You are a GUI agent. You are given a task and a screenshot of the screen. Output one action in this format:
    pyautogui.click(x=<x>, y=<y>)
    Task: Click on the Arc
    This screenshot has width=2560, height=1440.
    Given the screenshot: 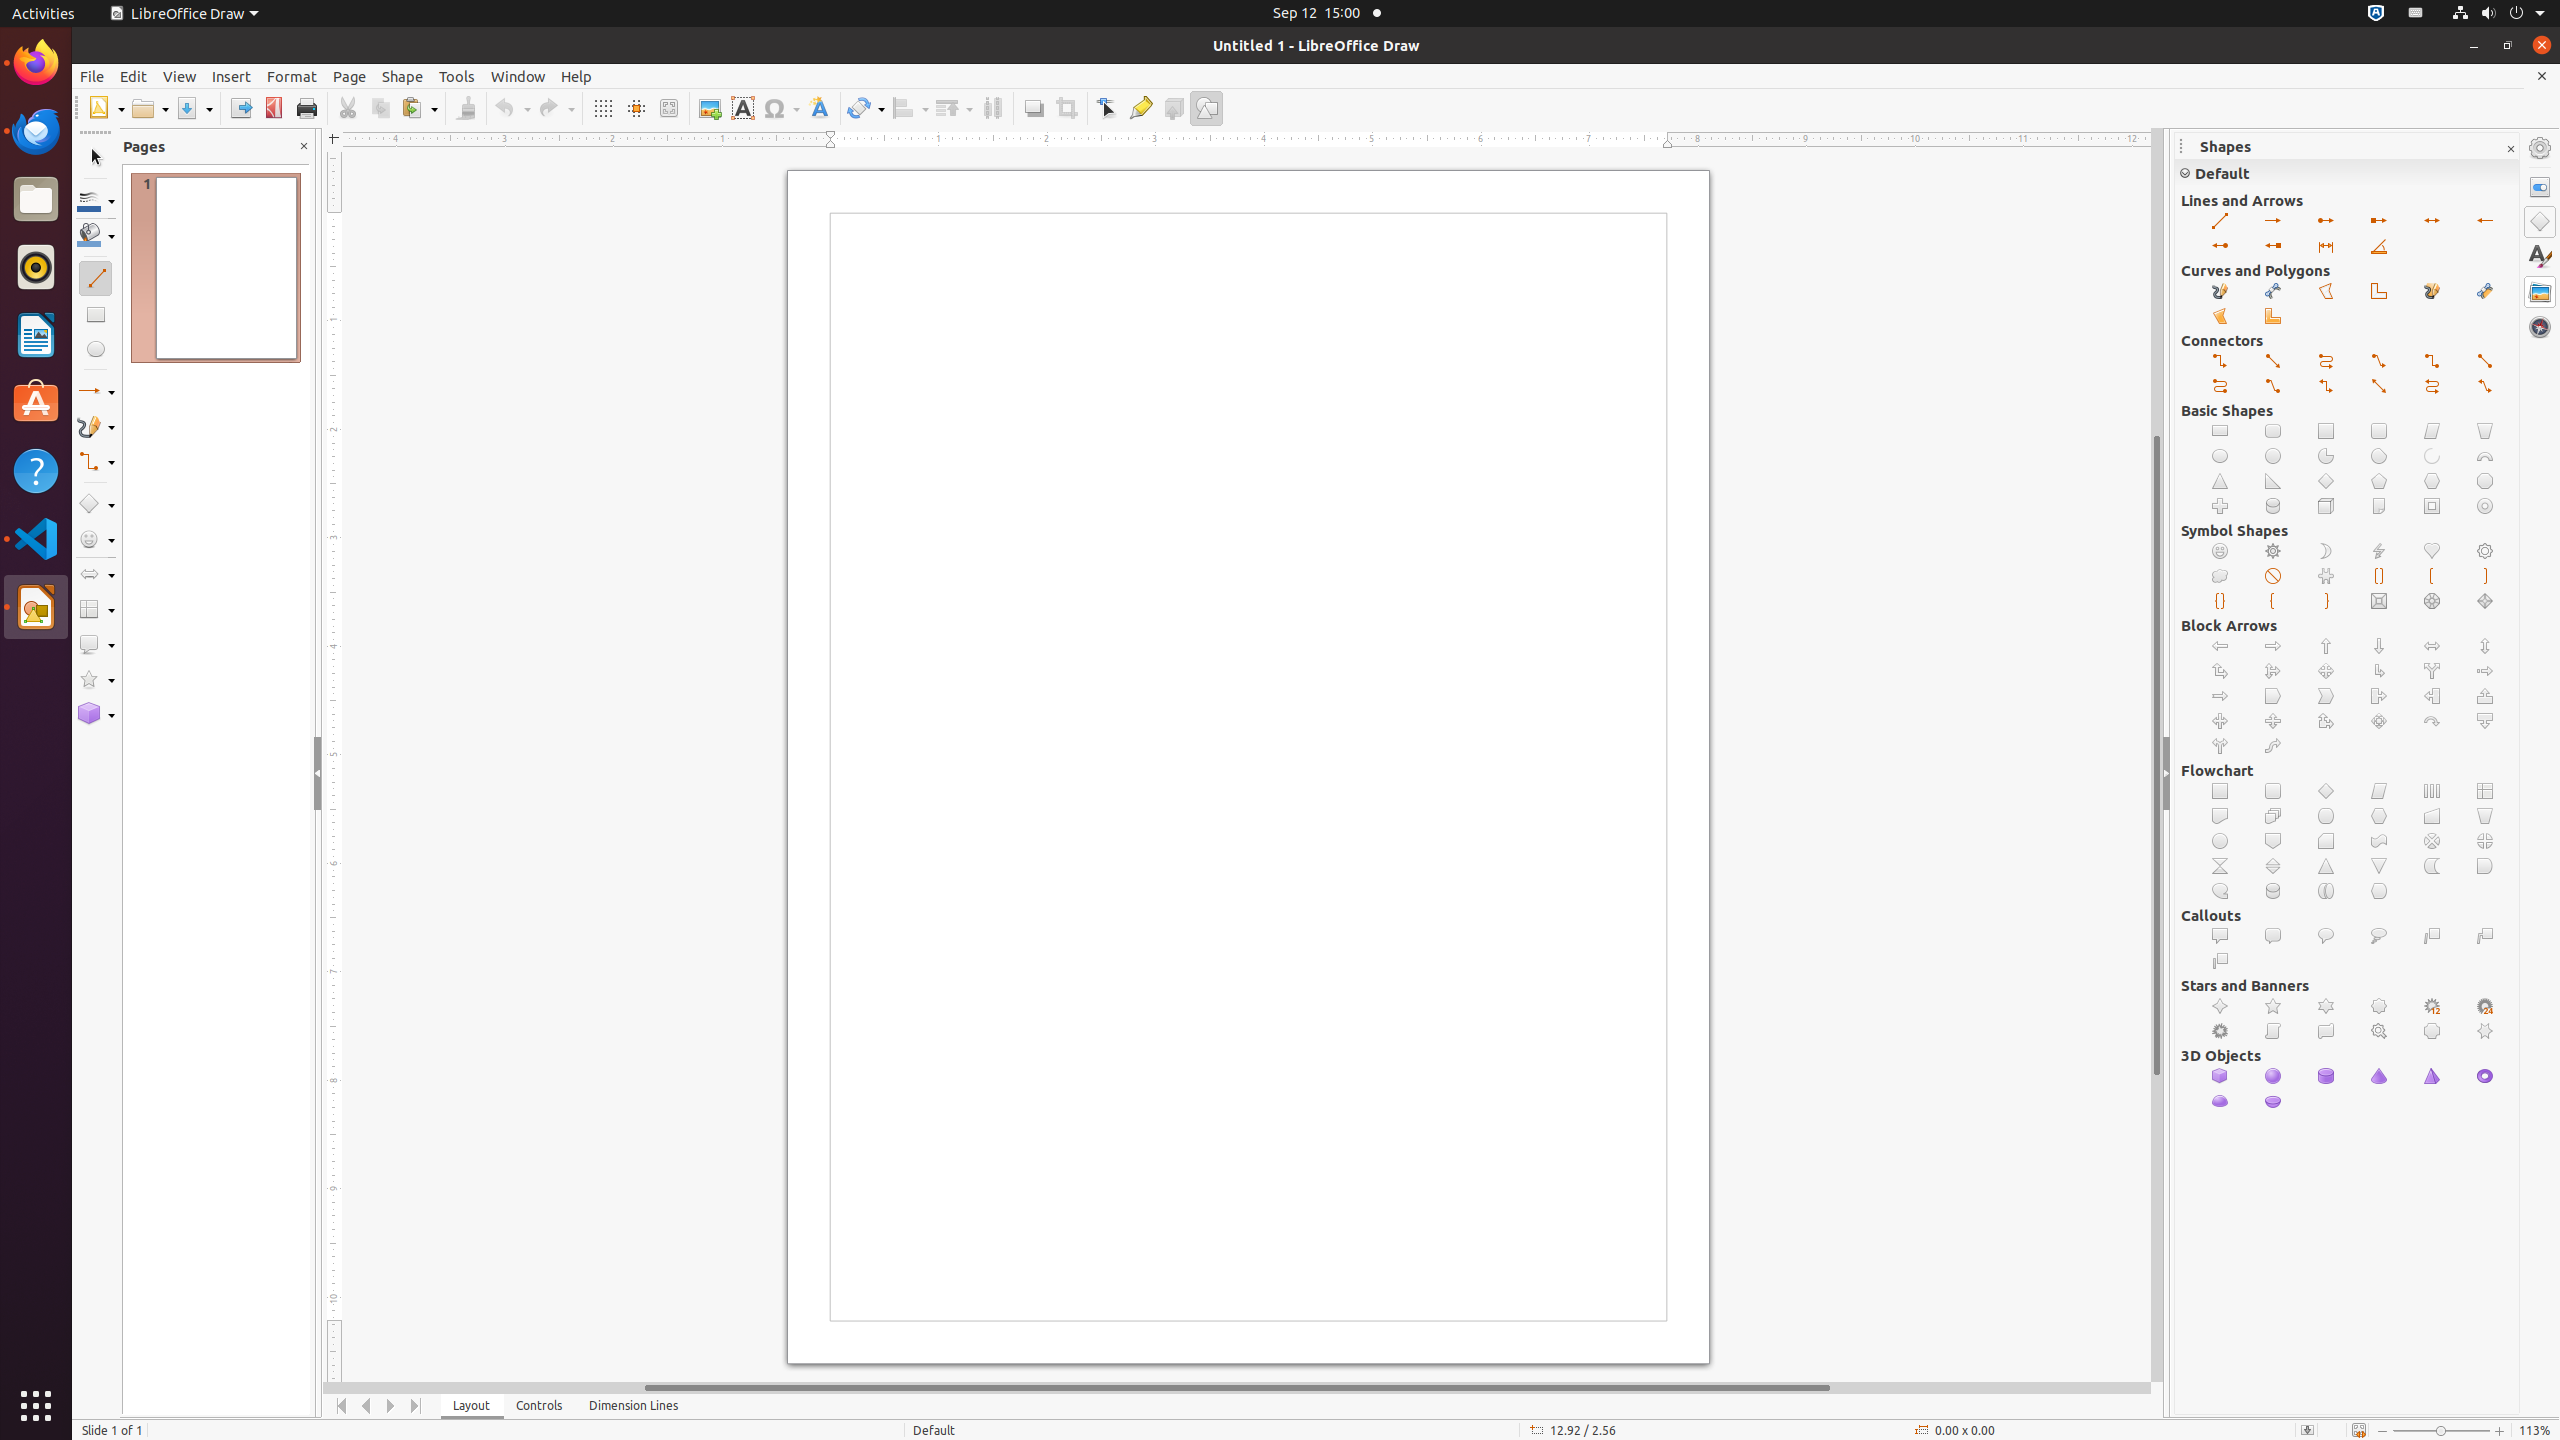 What is the action you would take?
    pyautogui.click(x=2432, y=456)
    